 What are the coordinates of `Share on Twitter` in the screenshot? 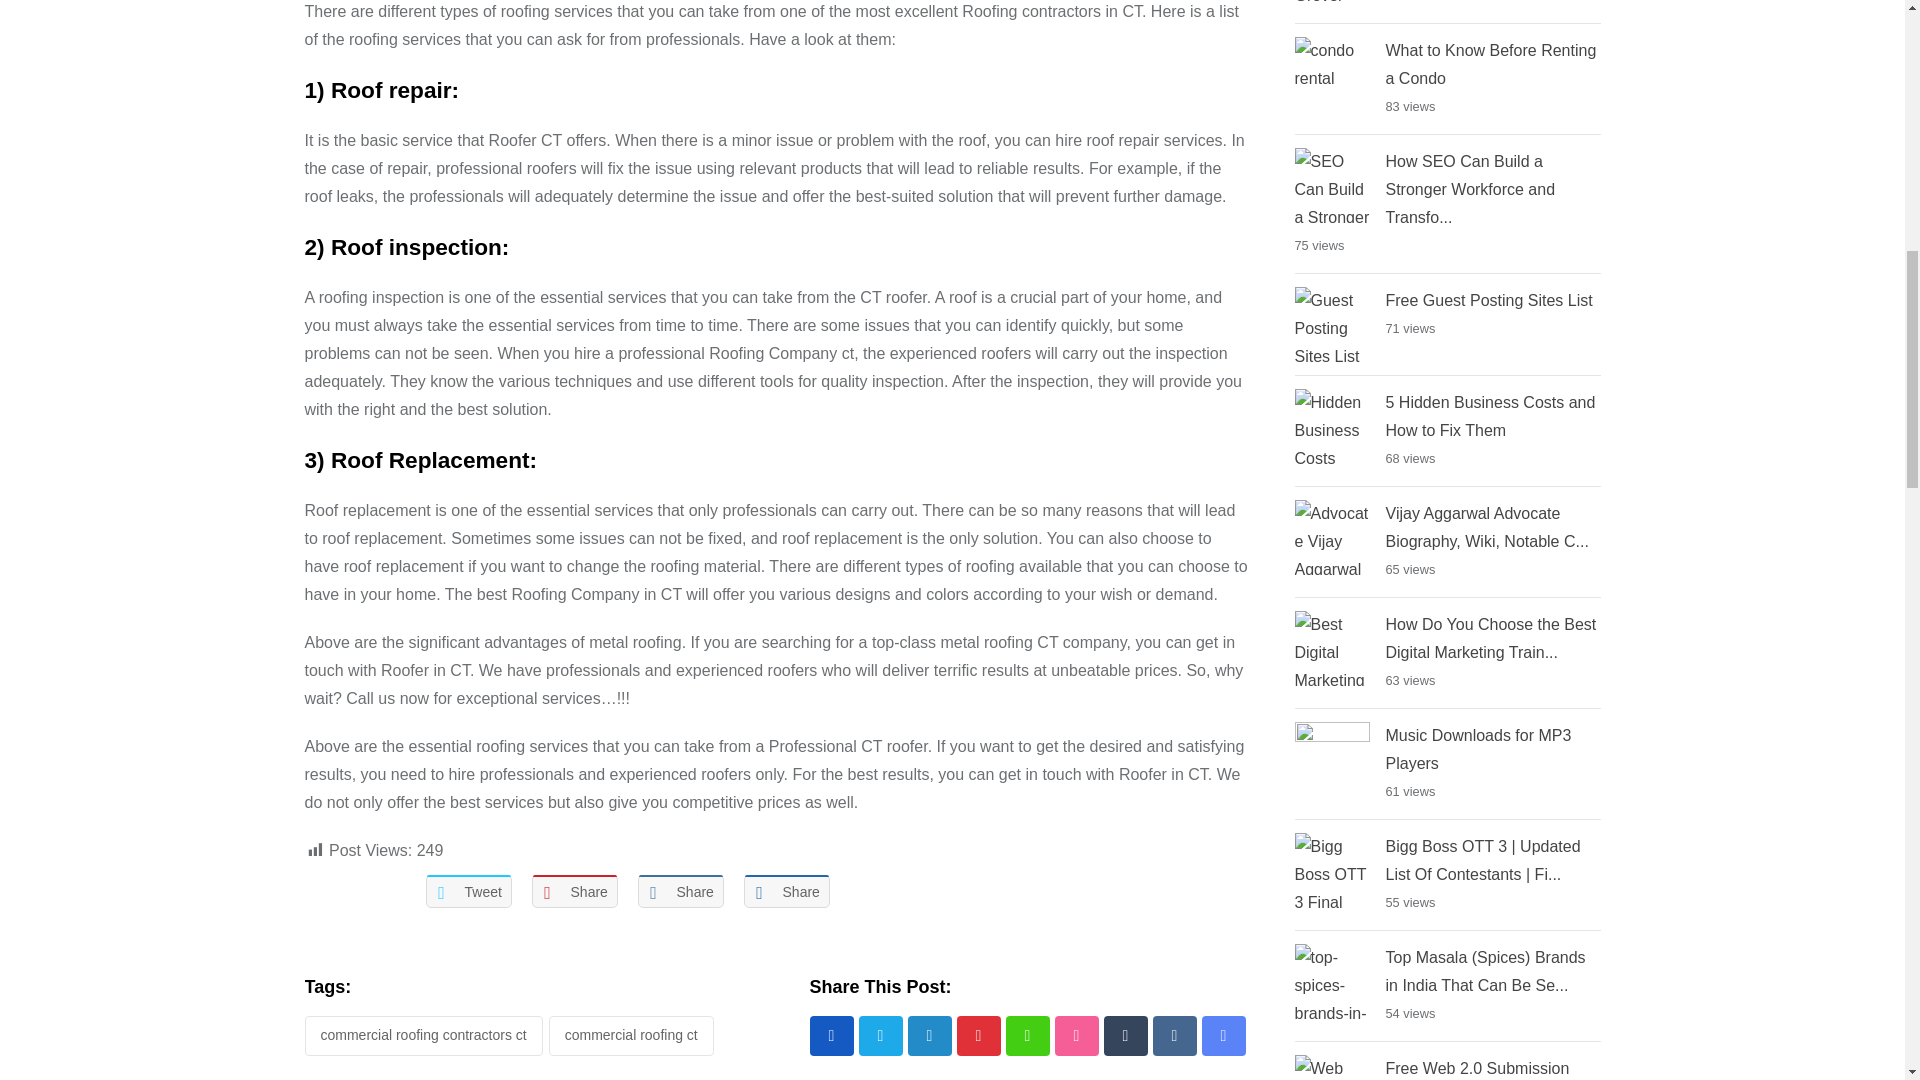 It's located at (469, 891).